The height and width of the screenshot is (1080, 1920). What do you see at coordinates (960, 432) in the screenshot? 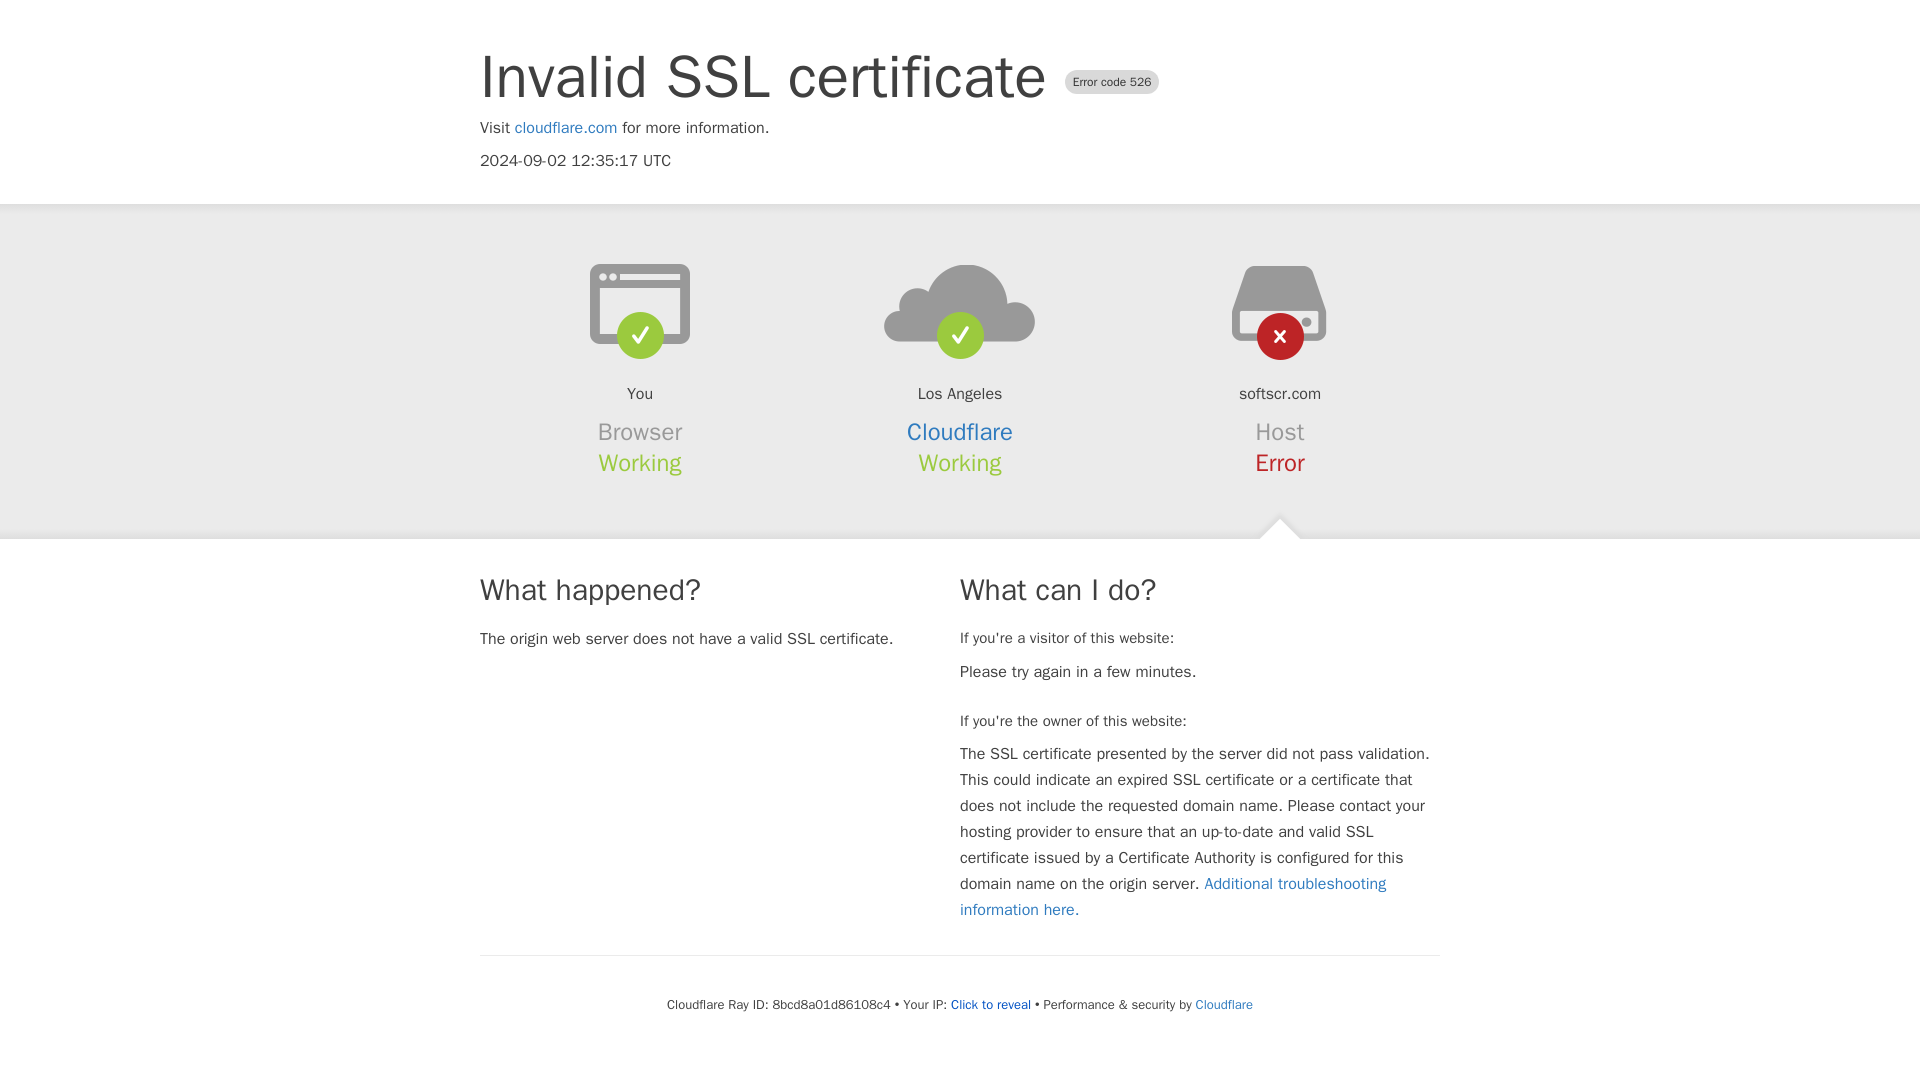
I see `Cloudflare` at bounding box center [960, 432].